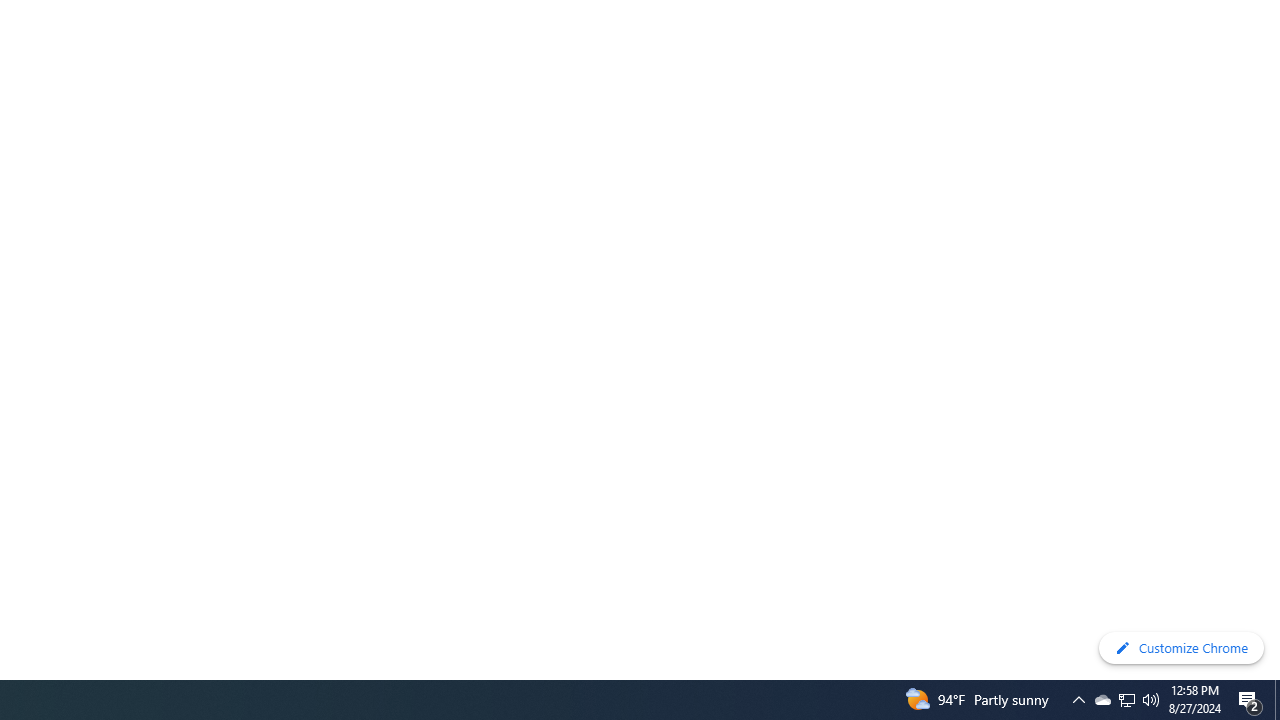 This screenshot has width=1280, height=720. What do you see at coordinates (1181, 648) in the screenshot?
I see `Customize Chrome` at bounding box center [1181, 648].